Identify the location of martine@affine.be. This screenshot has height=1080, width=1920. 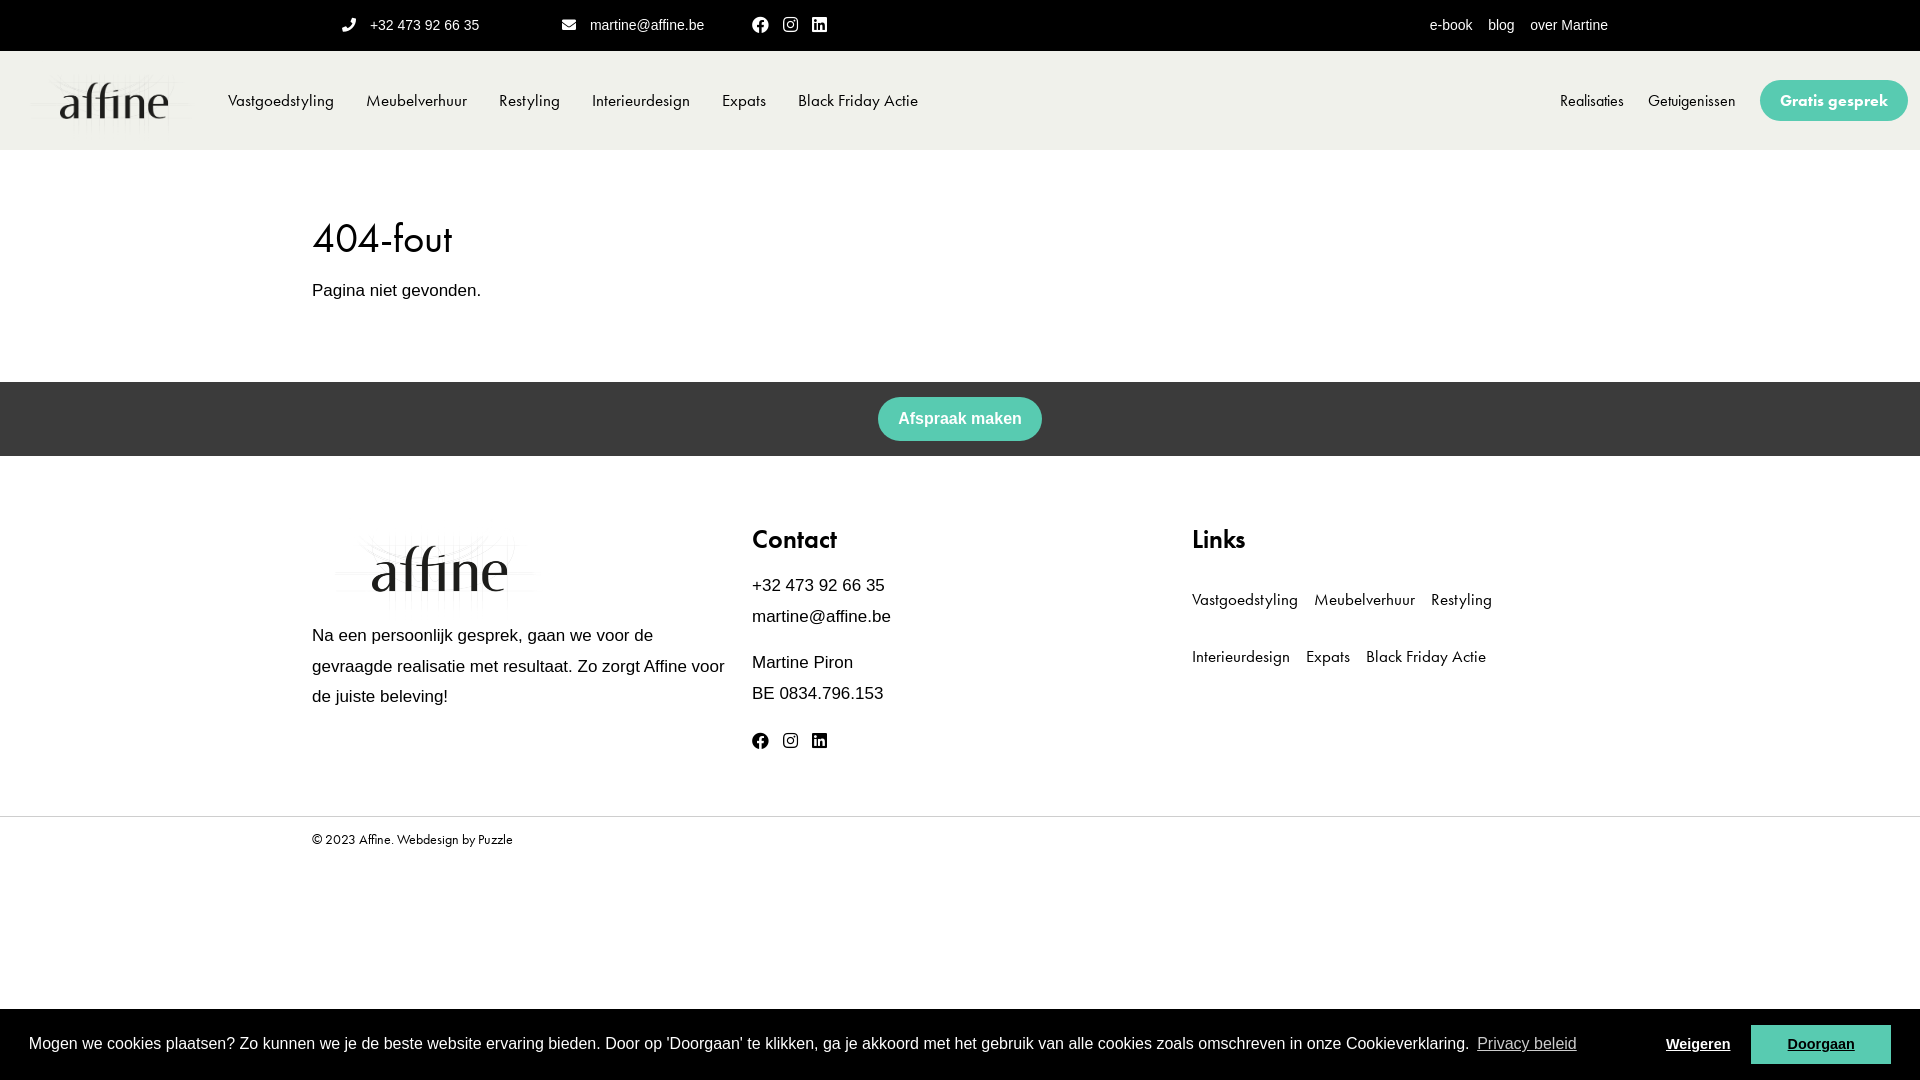
(647, 25).